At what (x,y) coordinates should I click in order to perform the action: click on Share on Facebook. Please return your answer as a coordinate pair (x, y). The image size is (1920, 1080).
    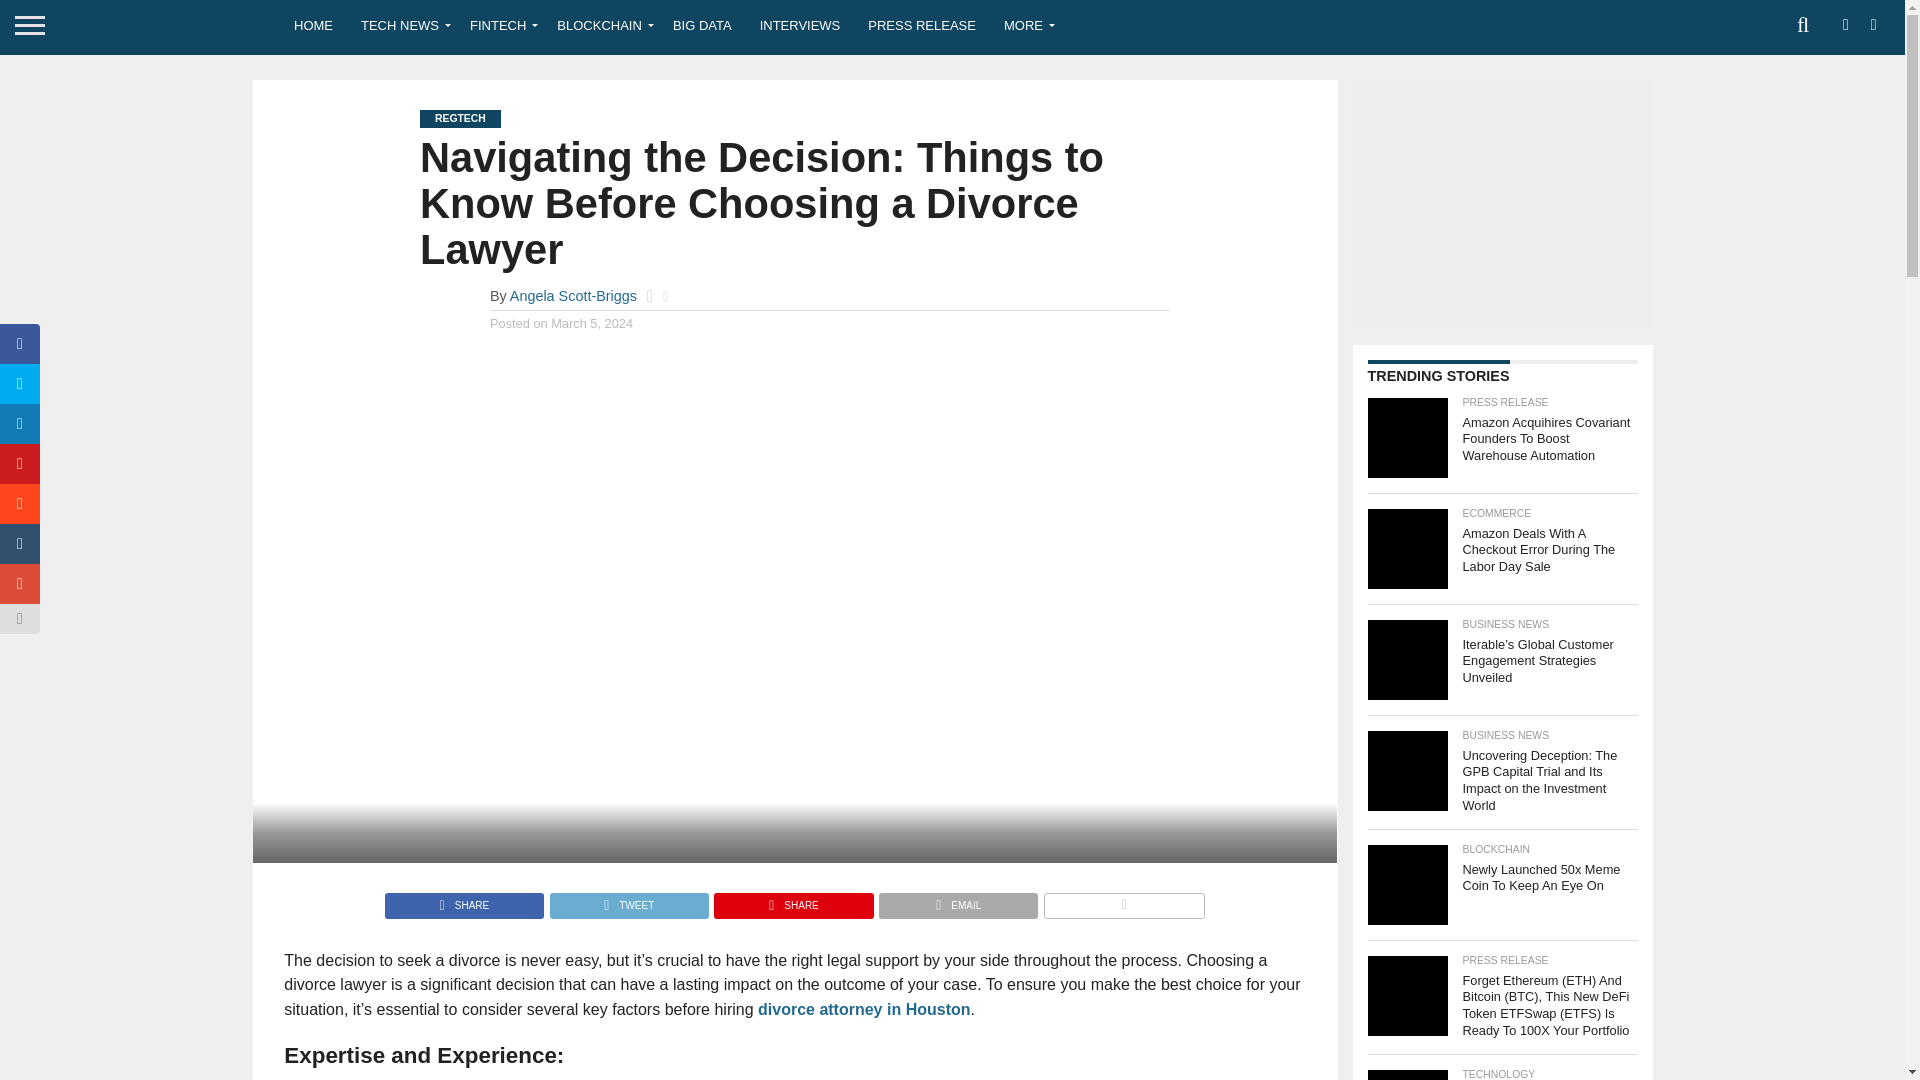
    Looking at the image, I should click on (464, 900).